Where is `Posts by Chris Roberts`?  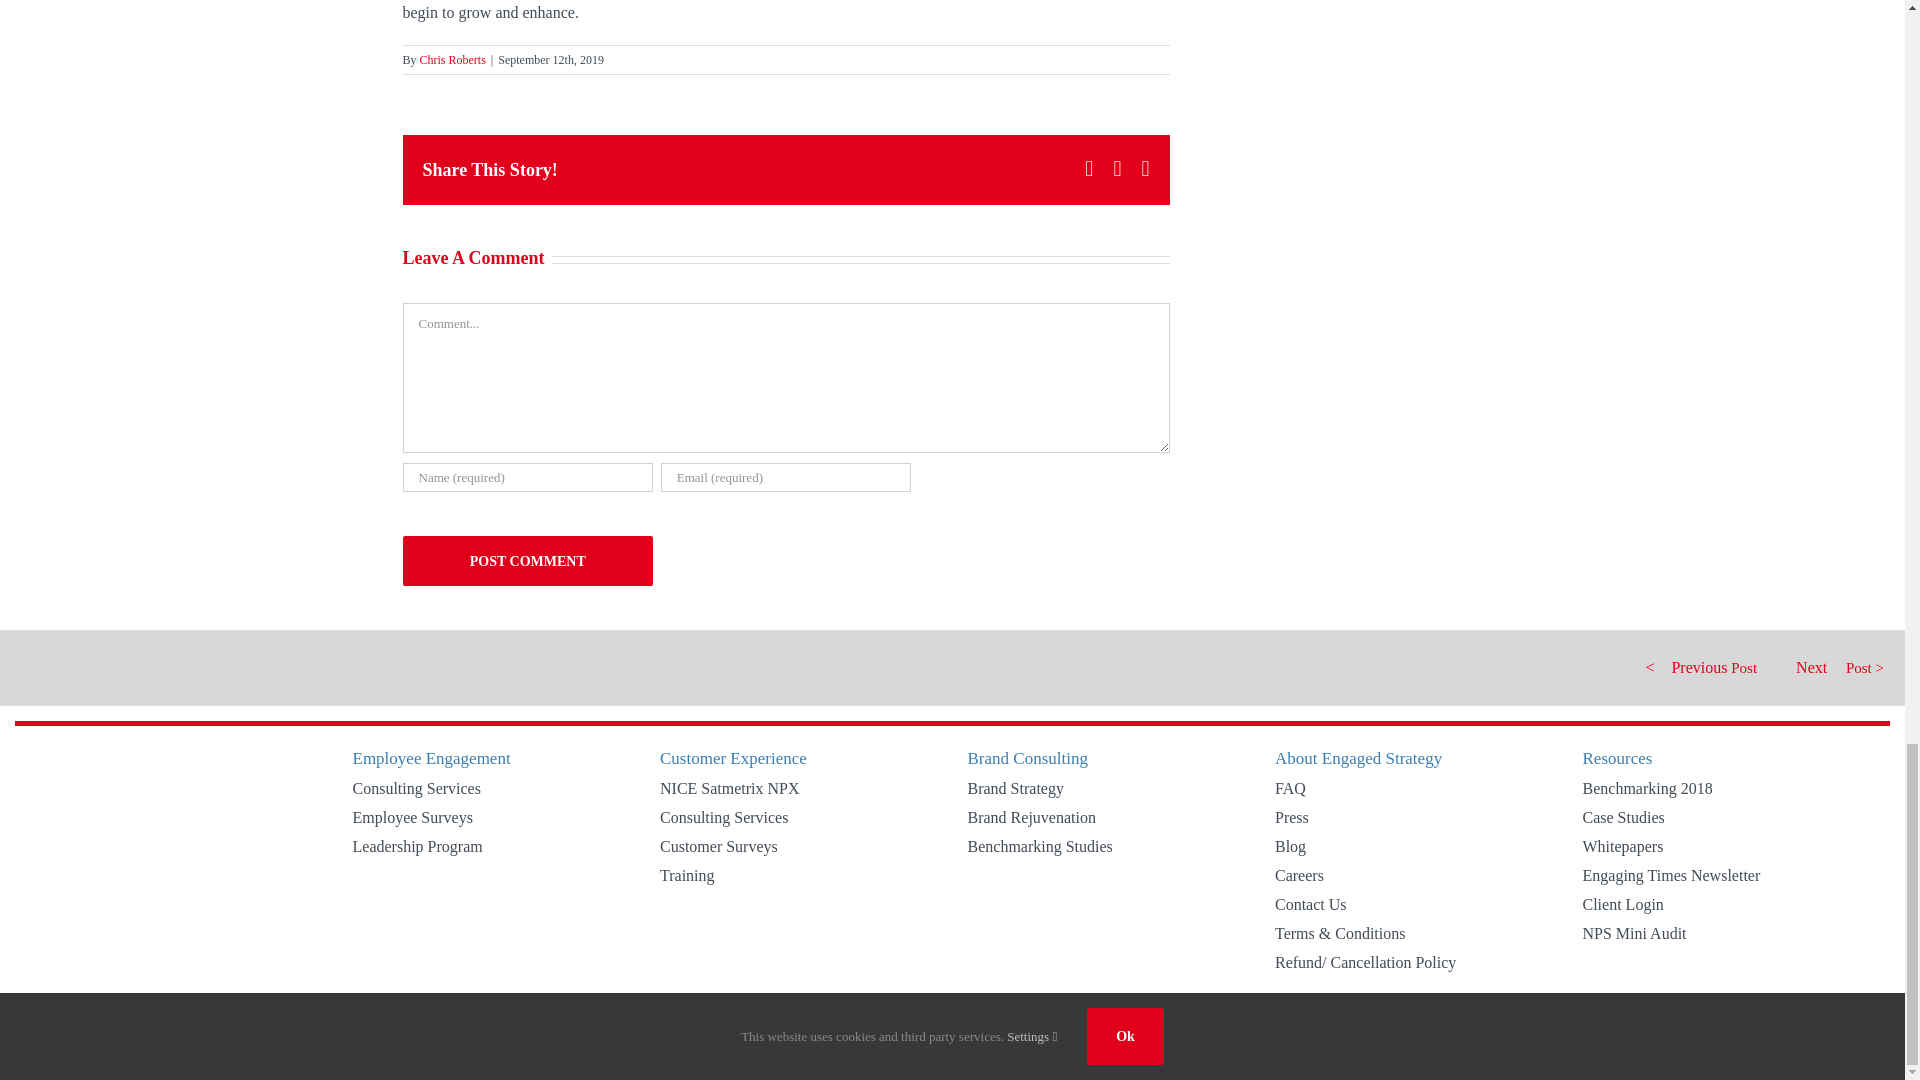
Posts by Chris Roberts is located at coordinates (452, 59).